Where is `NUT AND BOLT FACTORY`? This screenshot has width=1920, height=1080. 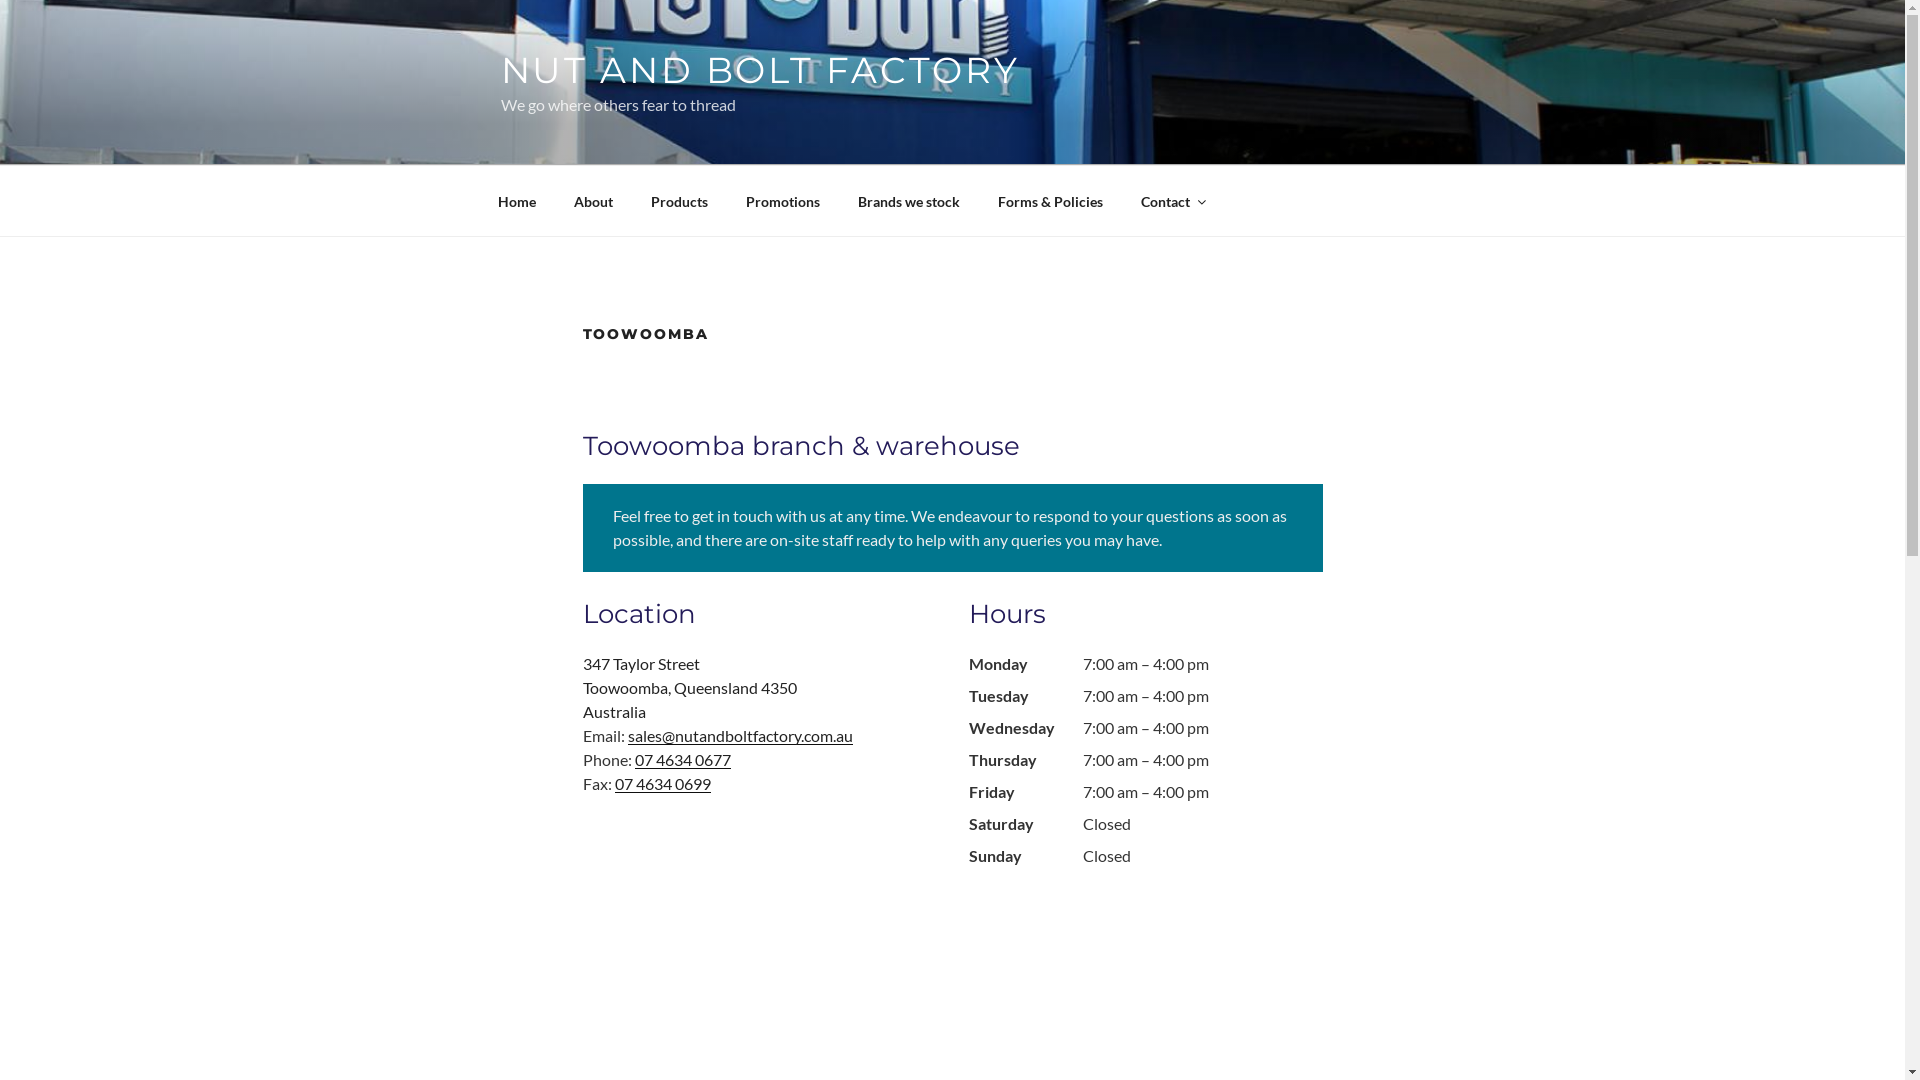 NUT AND BOLT FACTORY is located at coordinates (760, 70).